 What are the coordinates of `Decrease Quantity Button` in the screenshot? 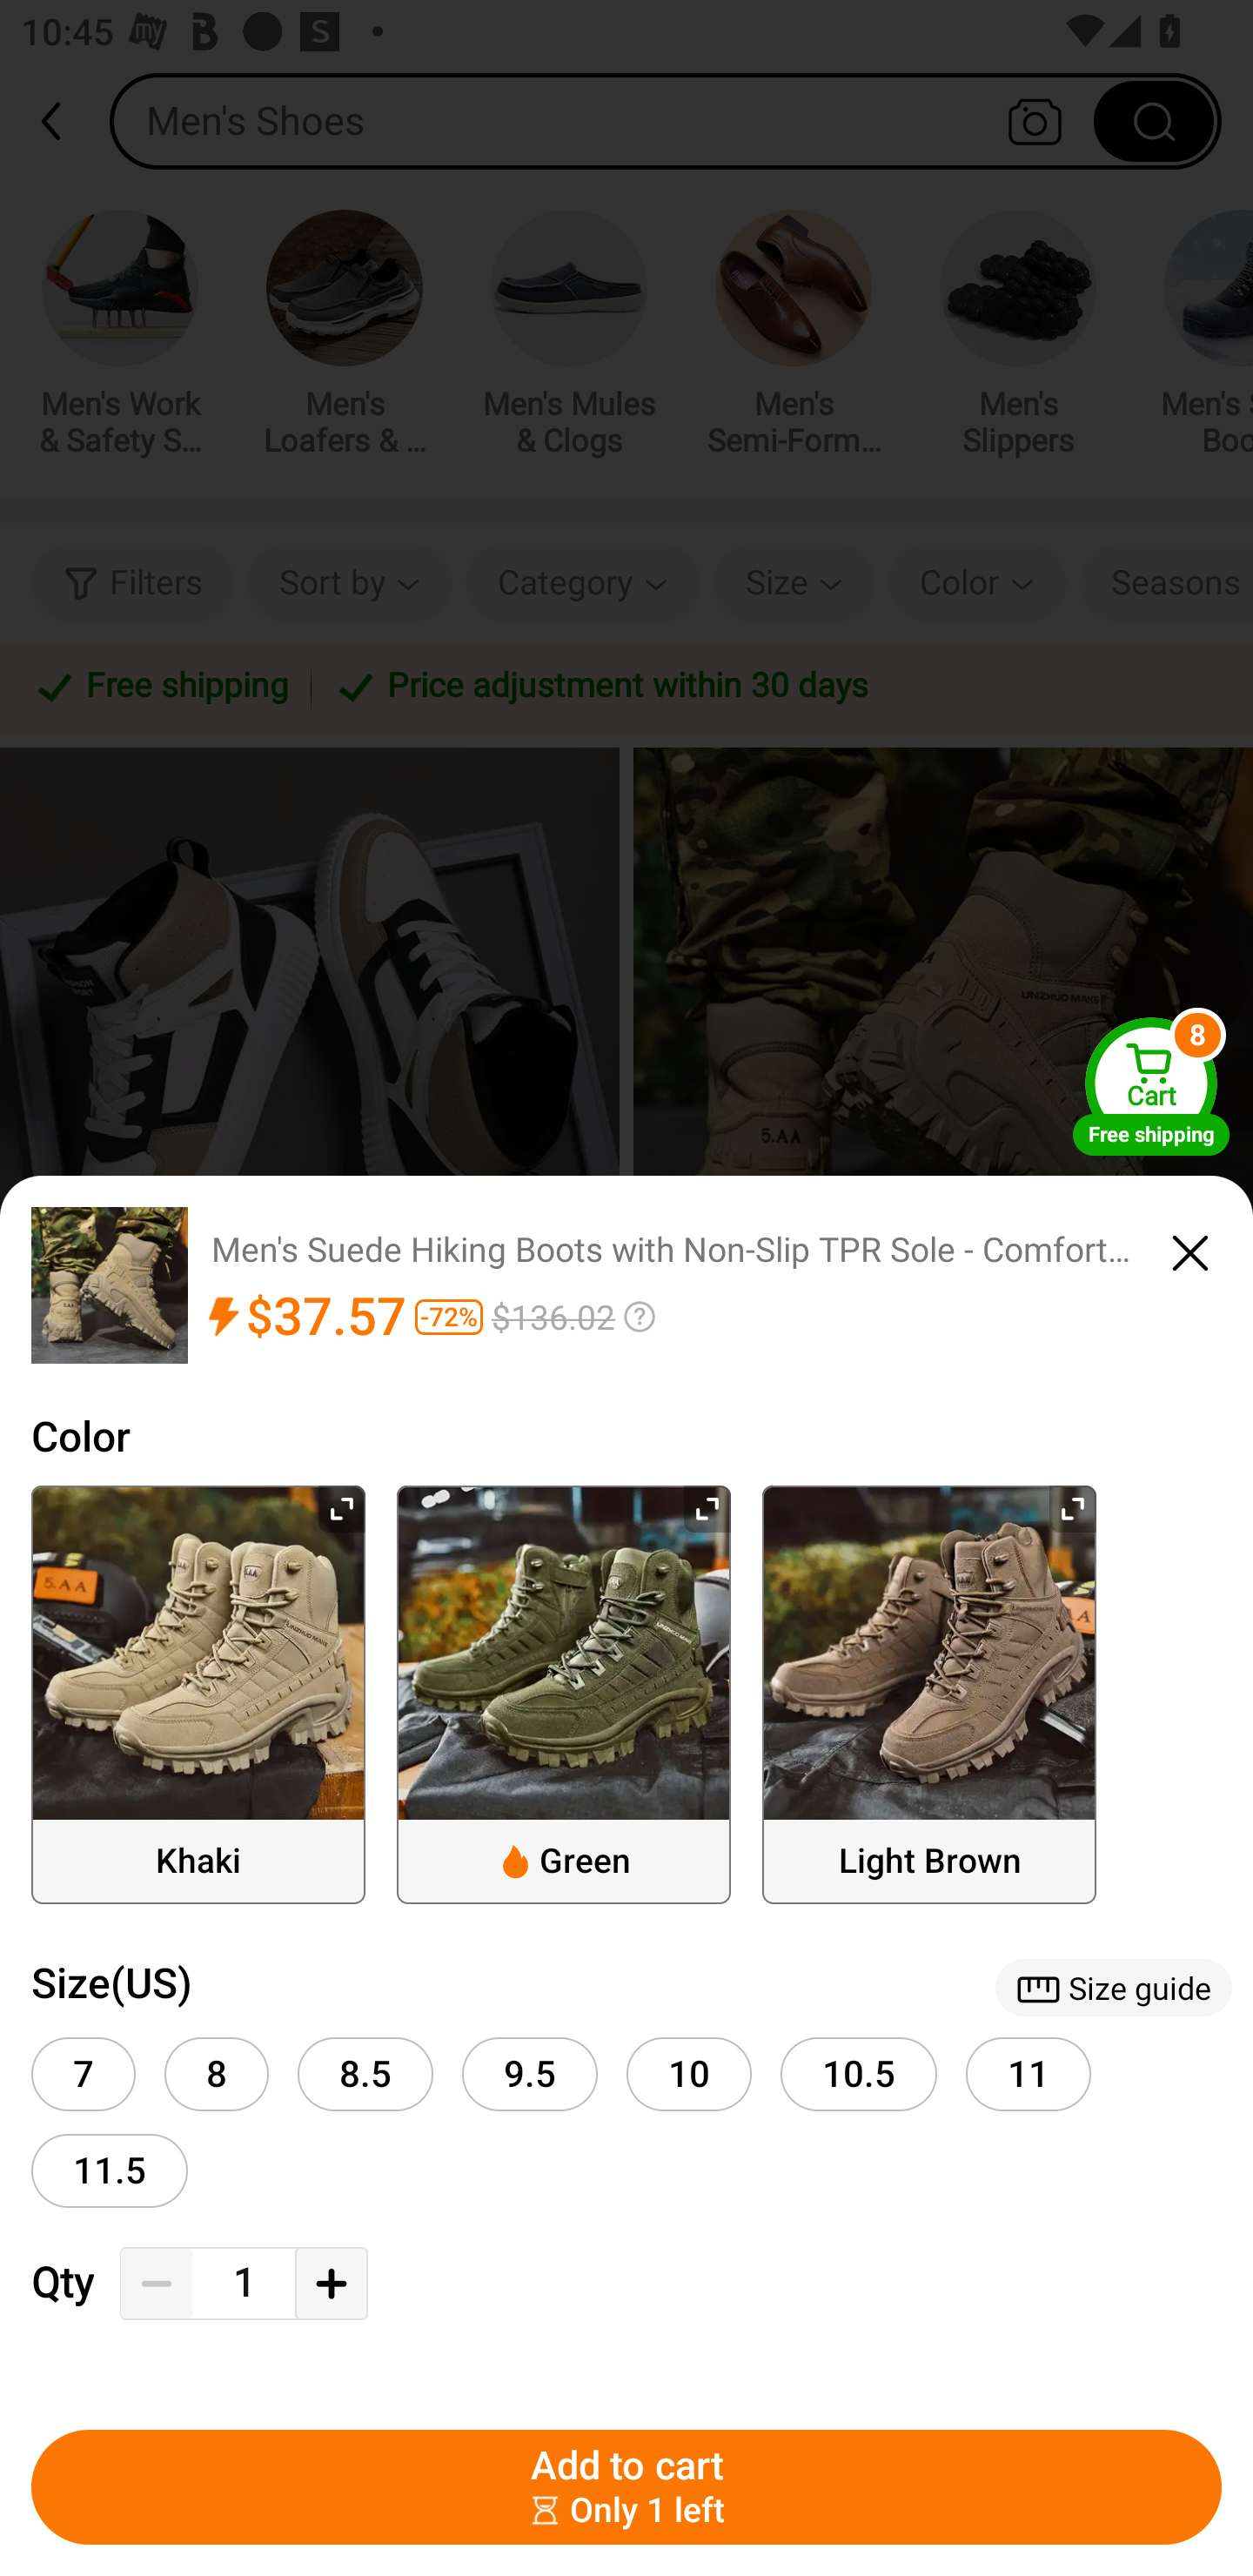 It's located at (157, 2284).